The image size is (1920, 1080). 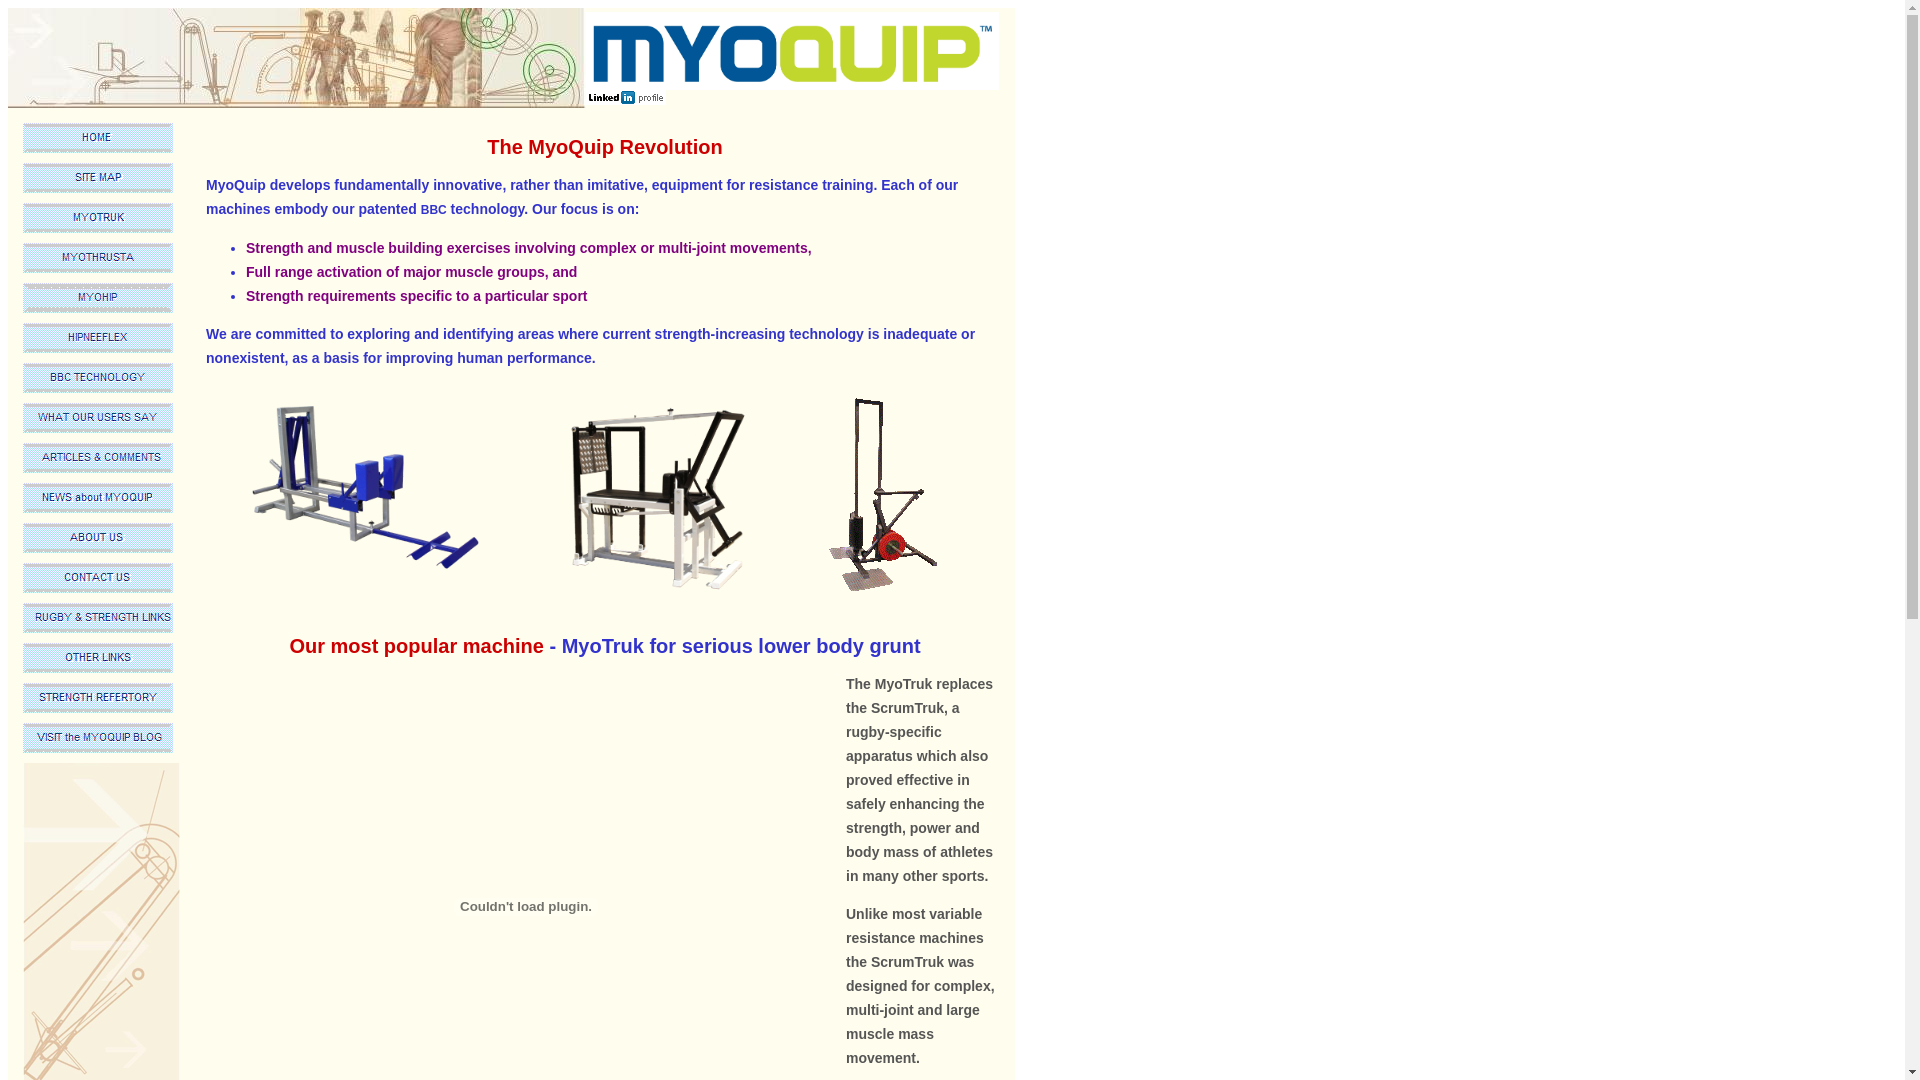 What do you see at coordinates (98, 458) in the screenshot?
I see `Articles` at bounding box center [98, 458].